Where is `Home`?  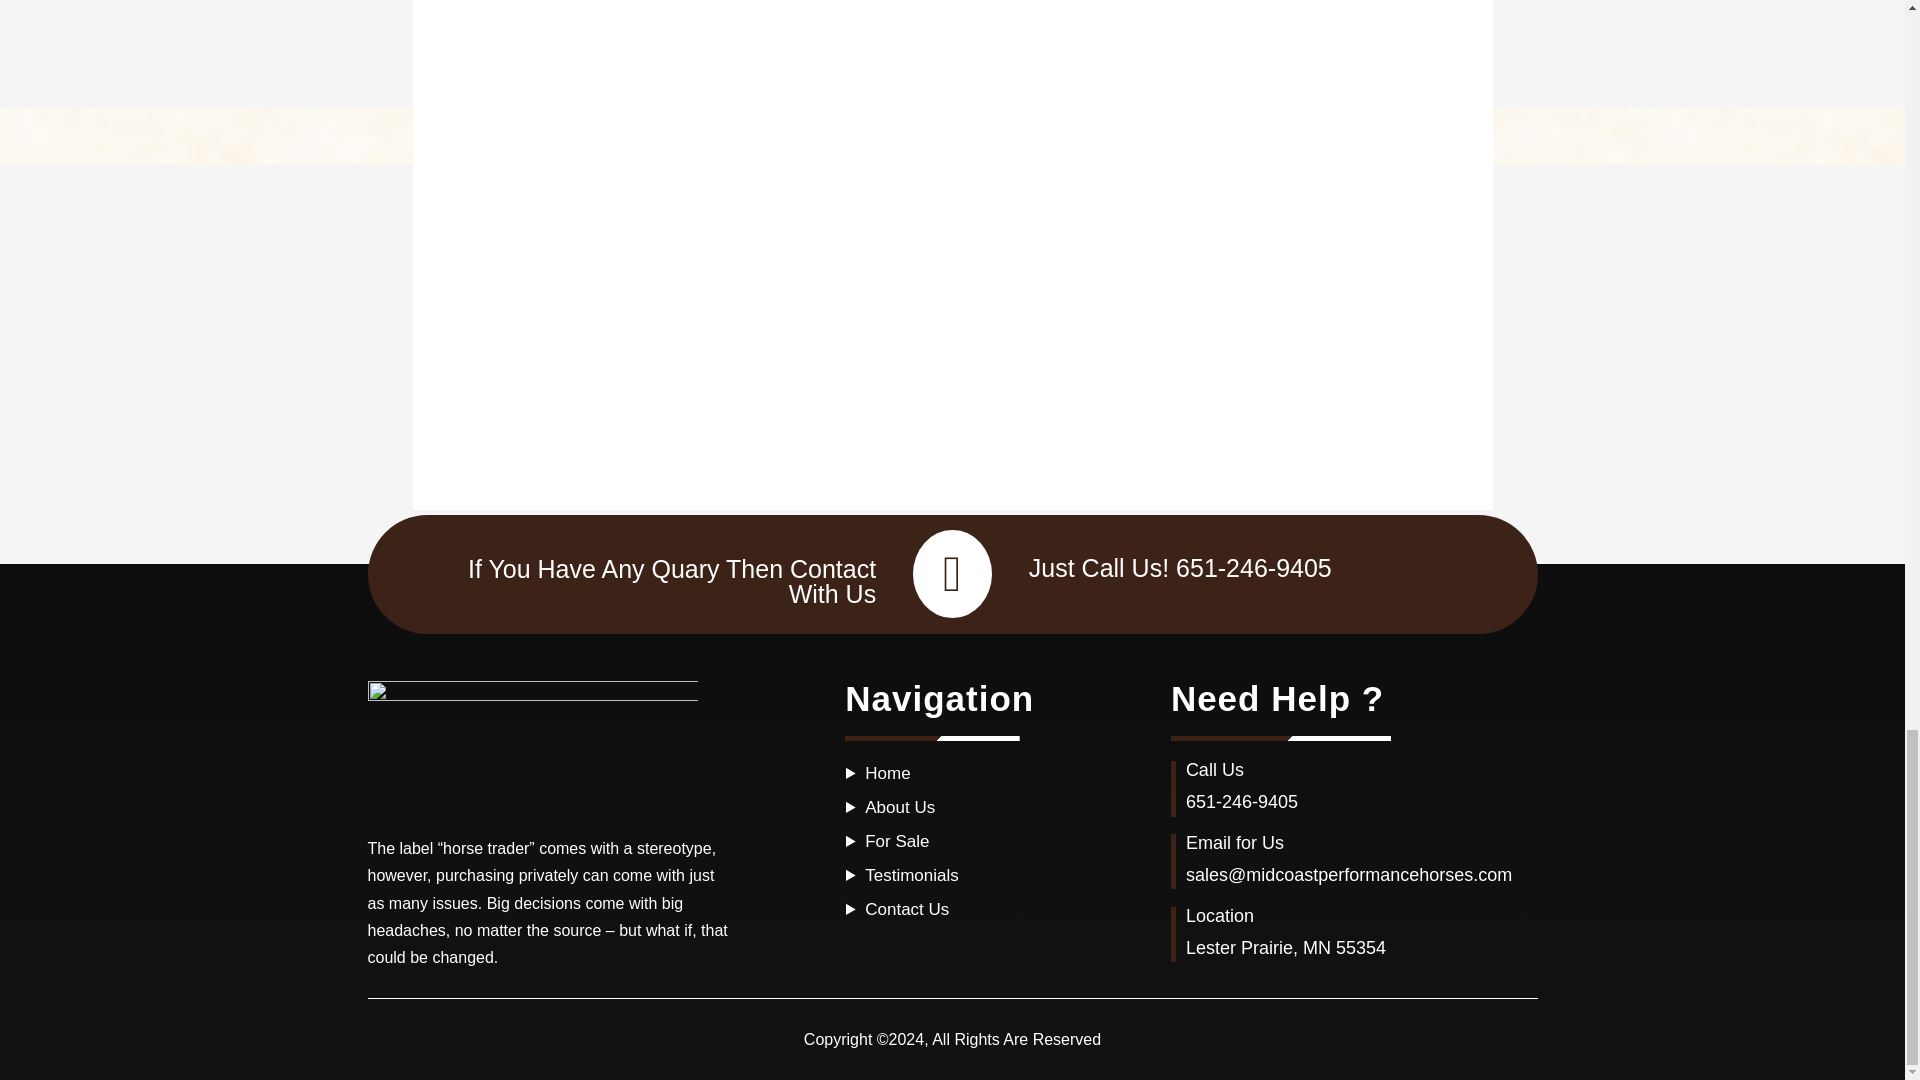
Home is located at coordinates (888, 773).